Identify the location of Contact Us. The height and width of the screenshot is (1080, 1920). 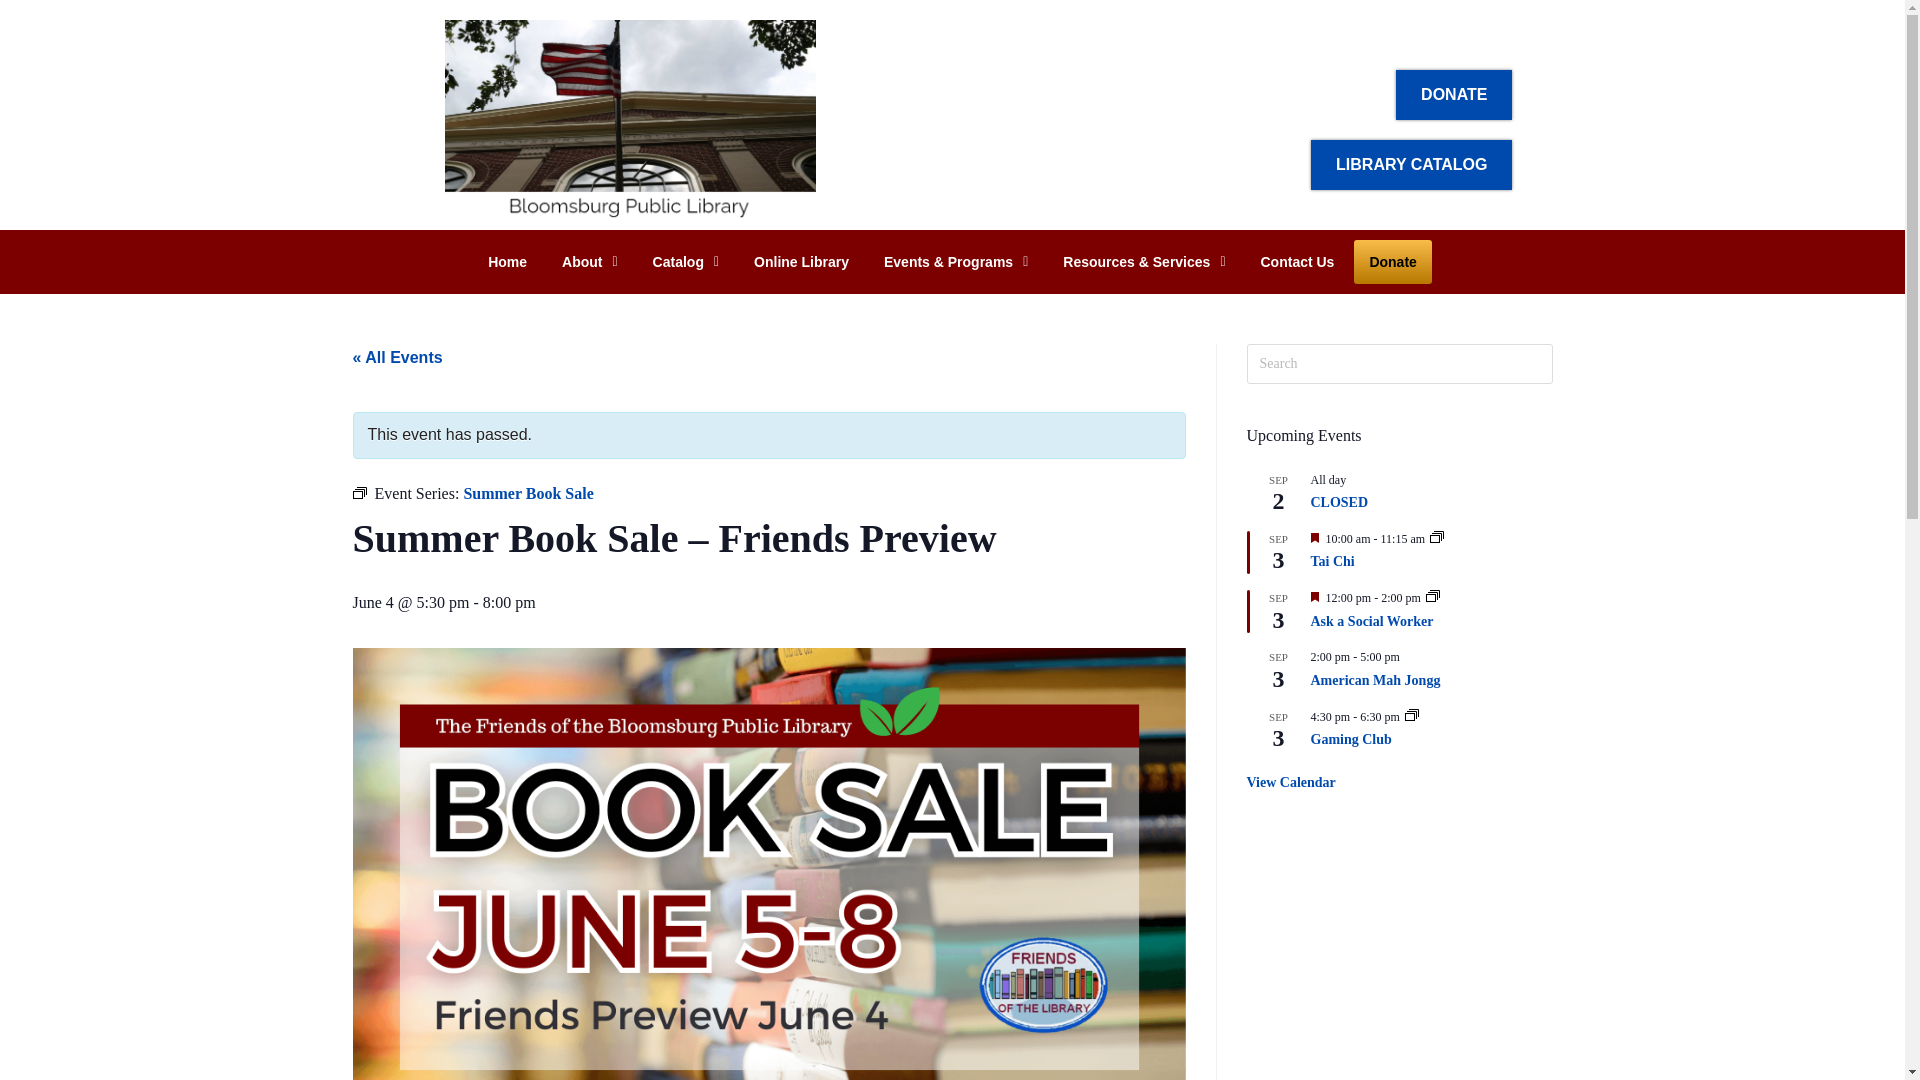
(1298, 262).